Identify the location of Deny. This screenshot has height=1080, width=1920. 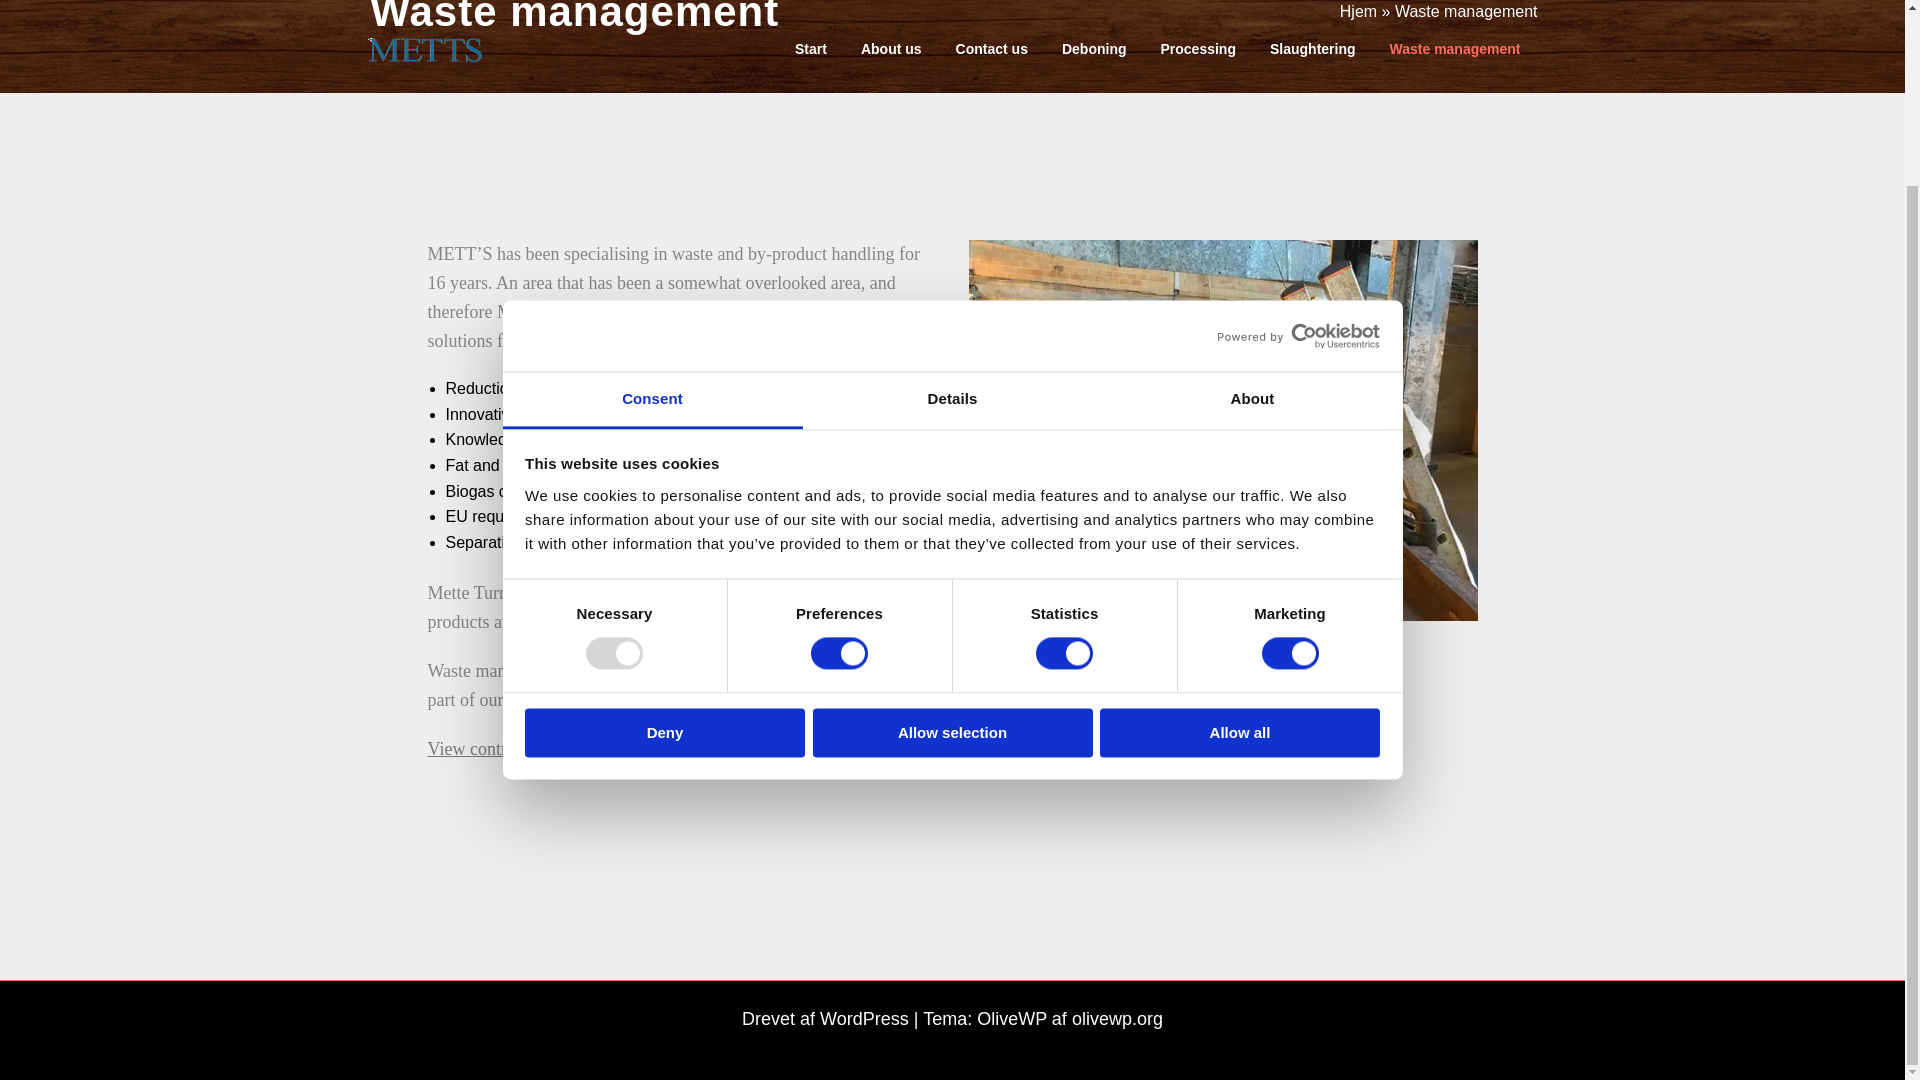
(664, 522).